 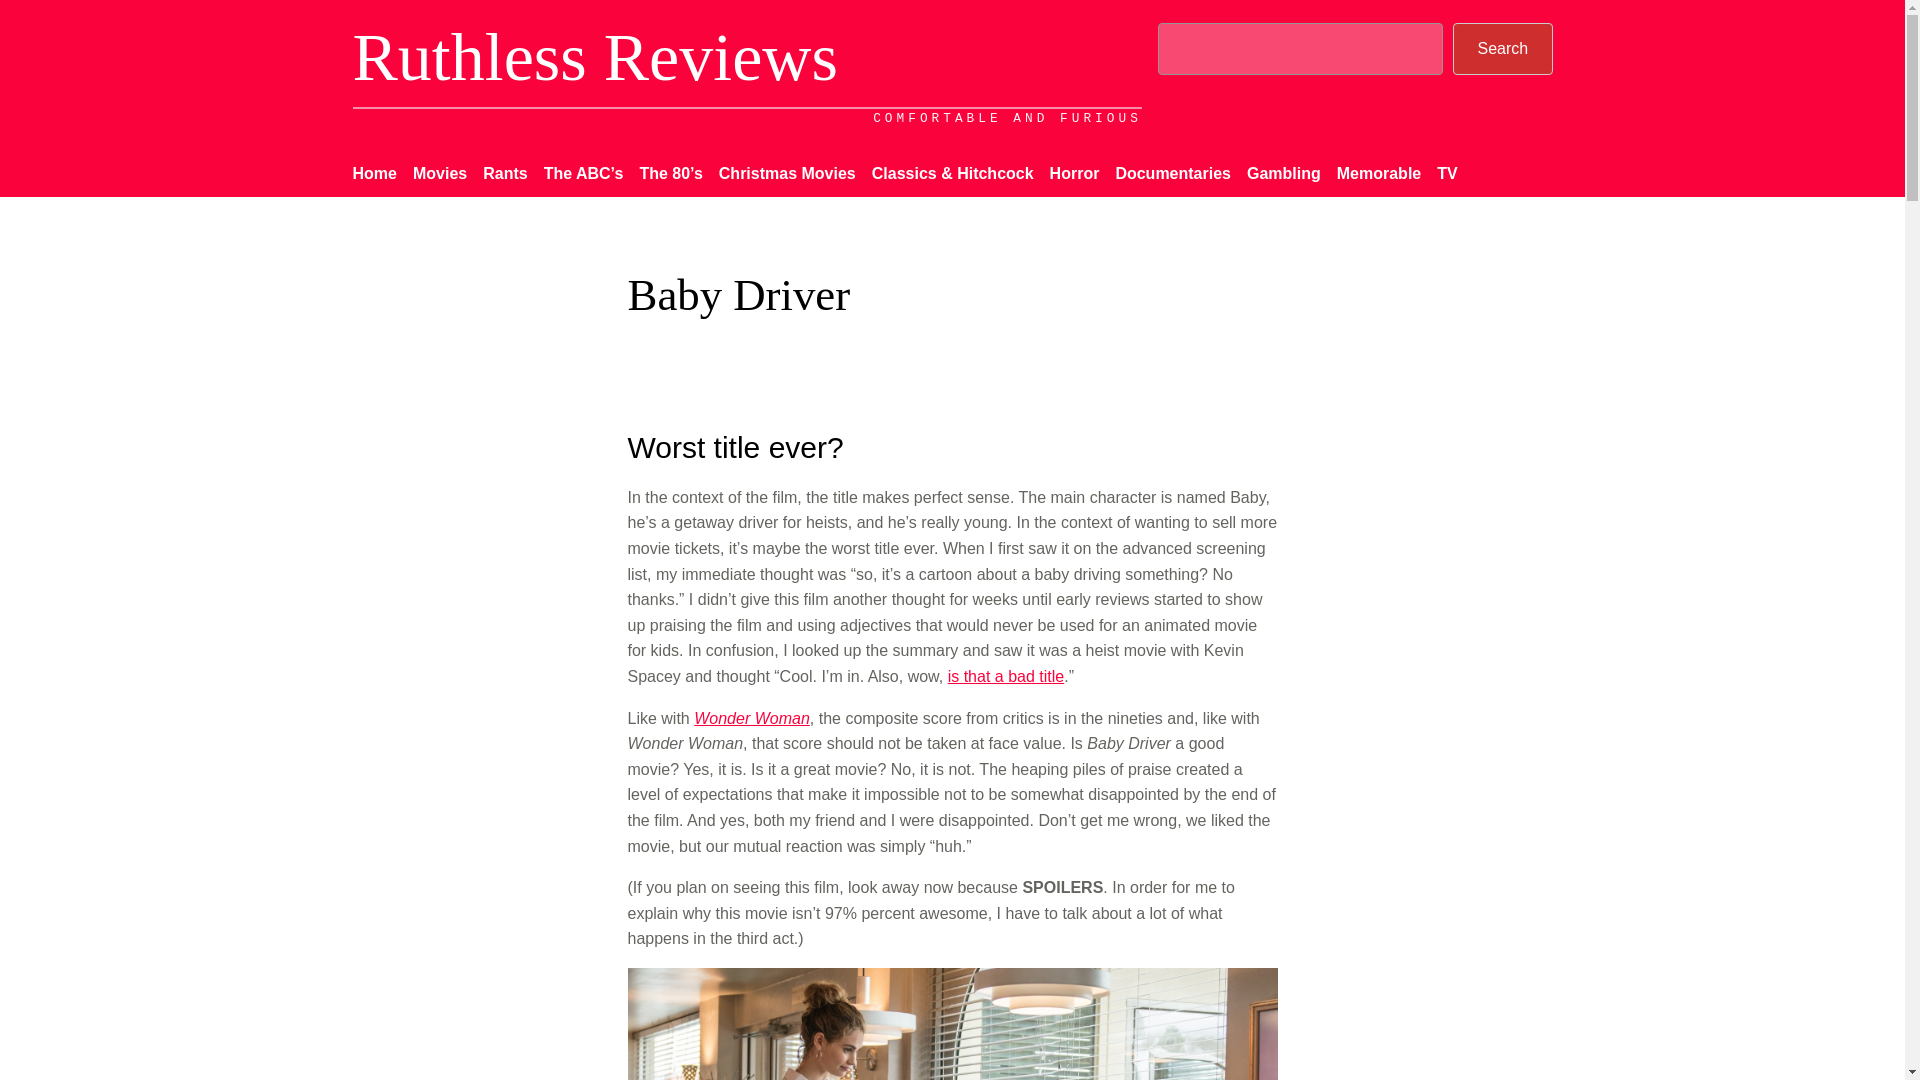 What do you see at coordinates (1283, 173) in the screenshot?
I see `Gambling` at bounding box center [1283, 173].